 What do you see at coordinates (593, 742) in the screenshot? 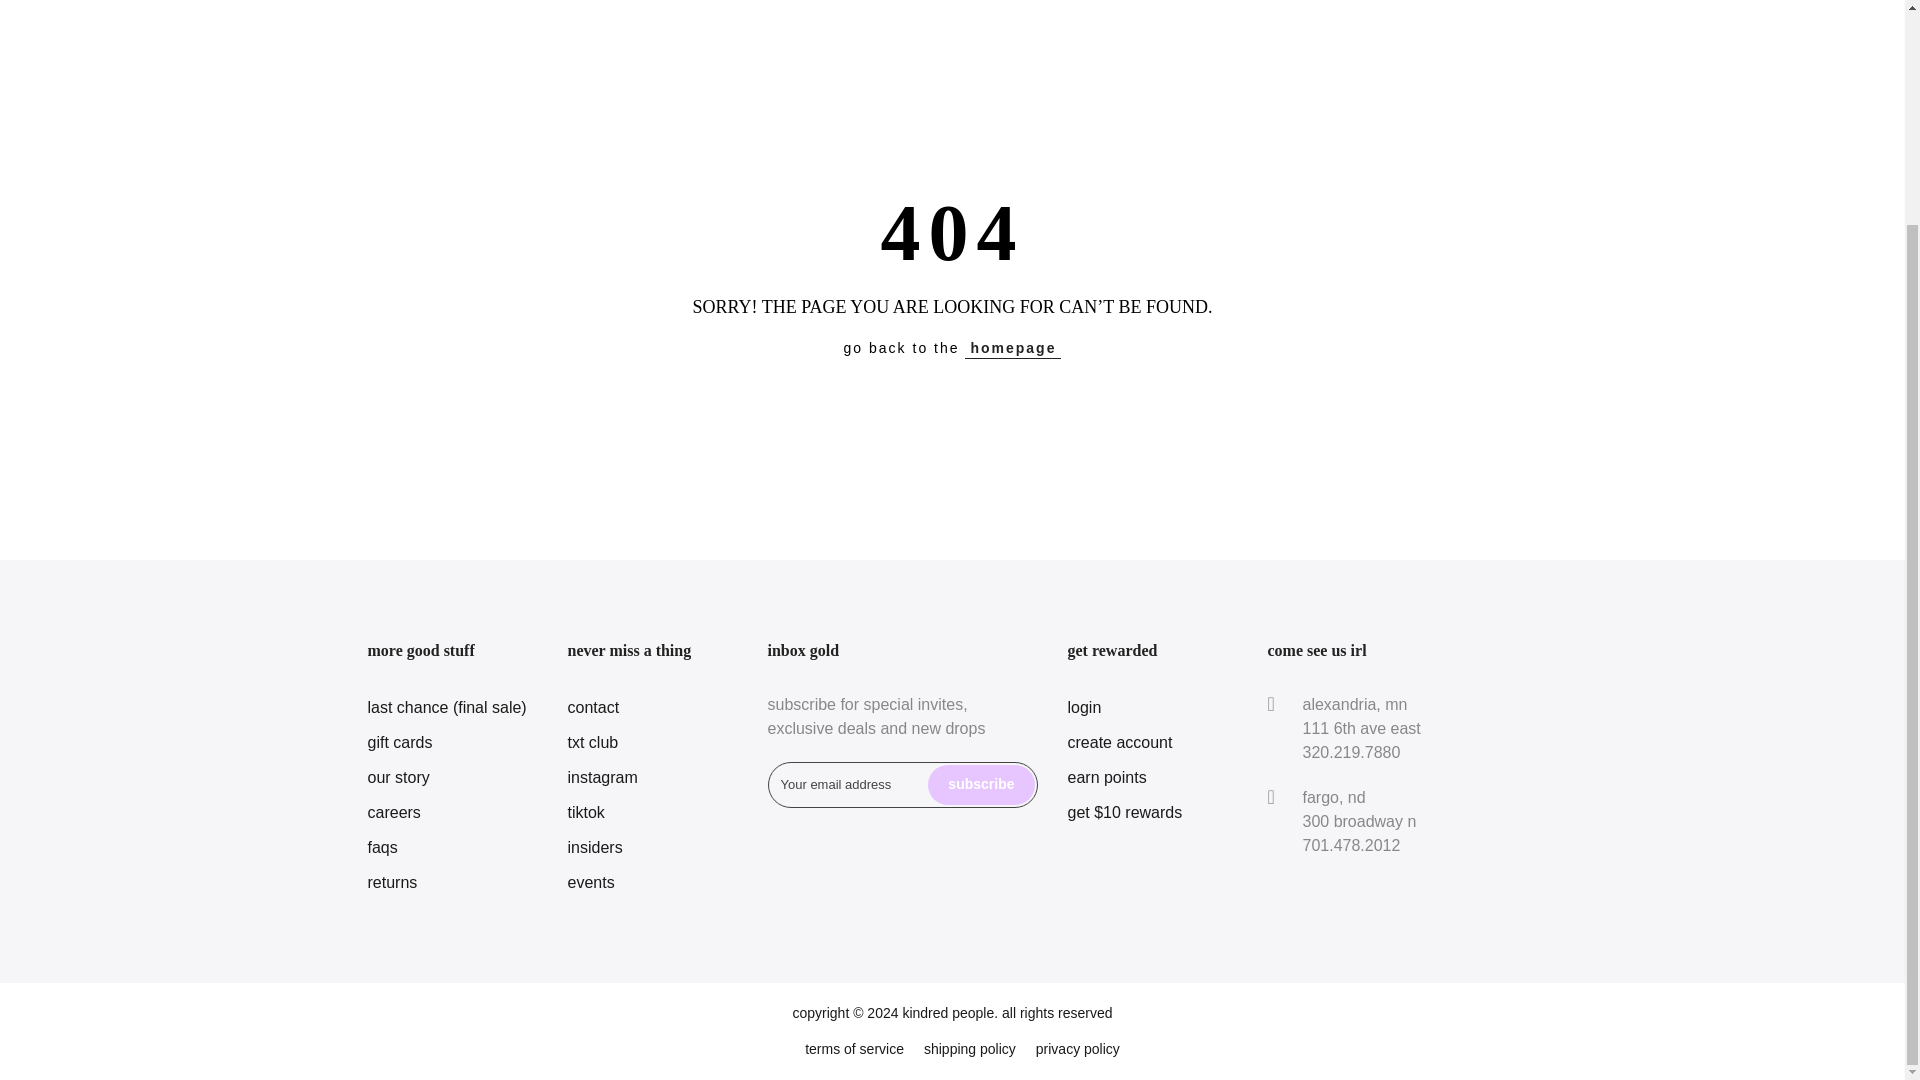
I see `txt club` at bounding box center [593, 742].